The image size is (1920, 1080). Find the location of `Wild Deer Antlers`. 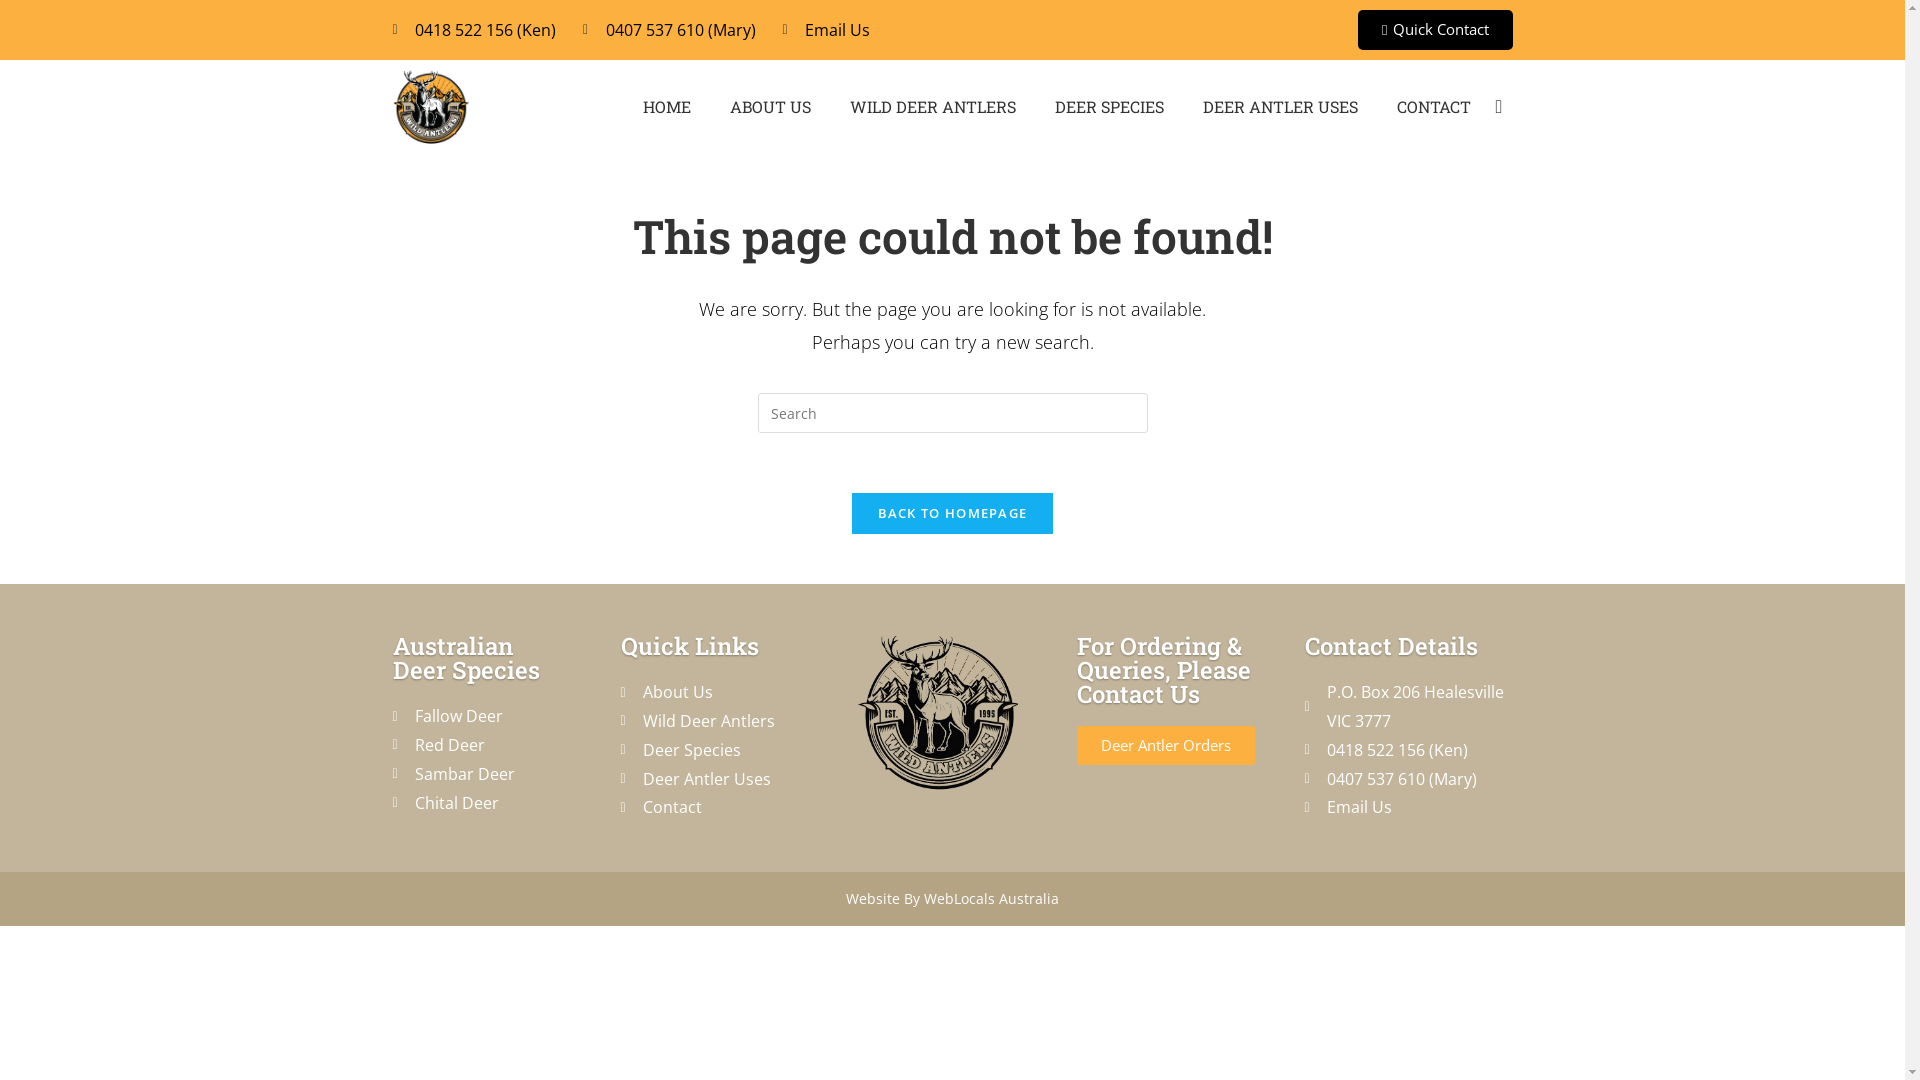

Wild Deer Antlers is located at coordinates (724, 722).